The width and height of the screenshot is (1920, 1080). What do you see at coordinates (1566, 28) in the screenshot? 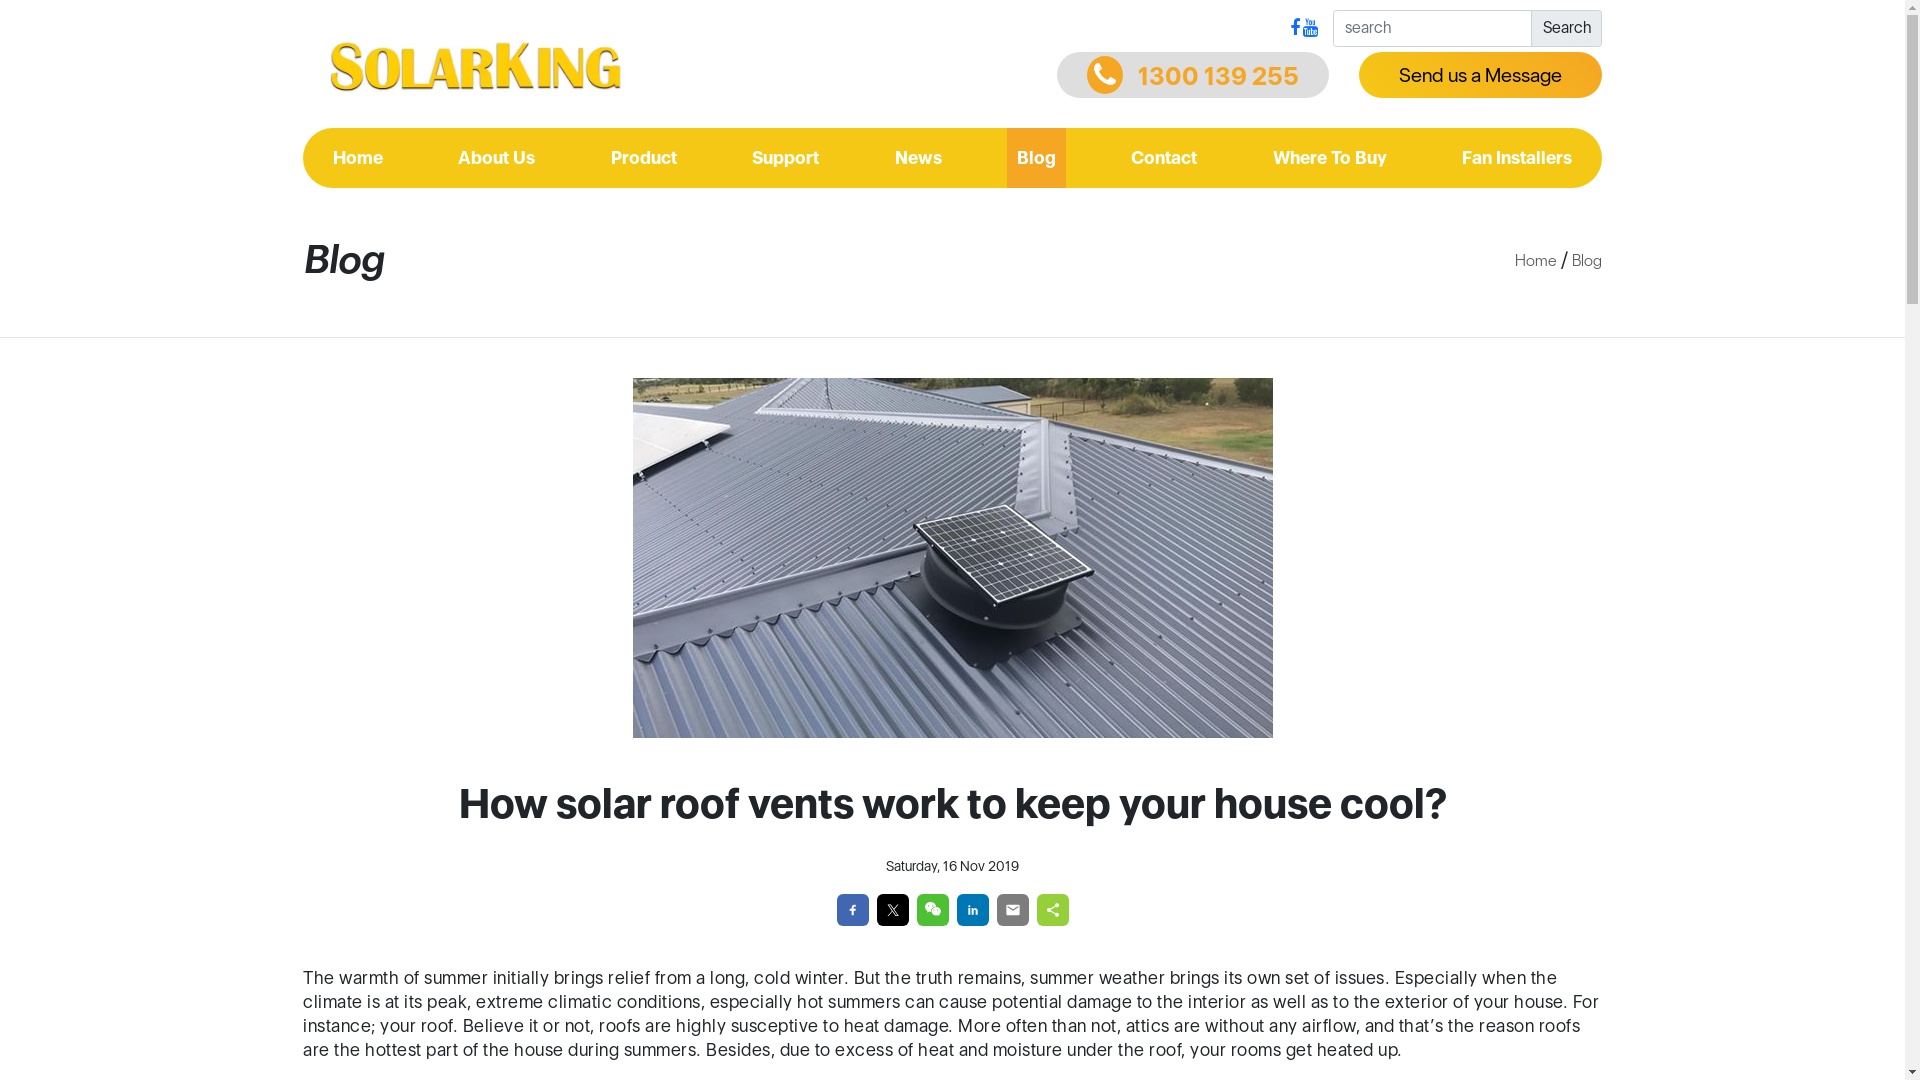
I see `Search` at bounding box center [1566, 28].